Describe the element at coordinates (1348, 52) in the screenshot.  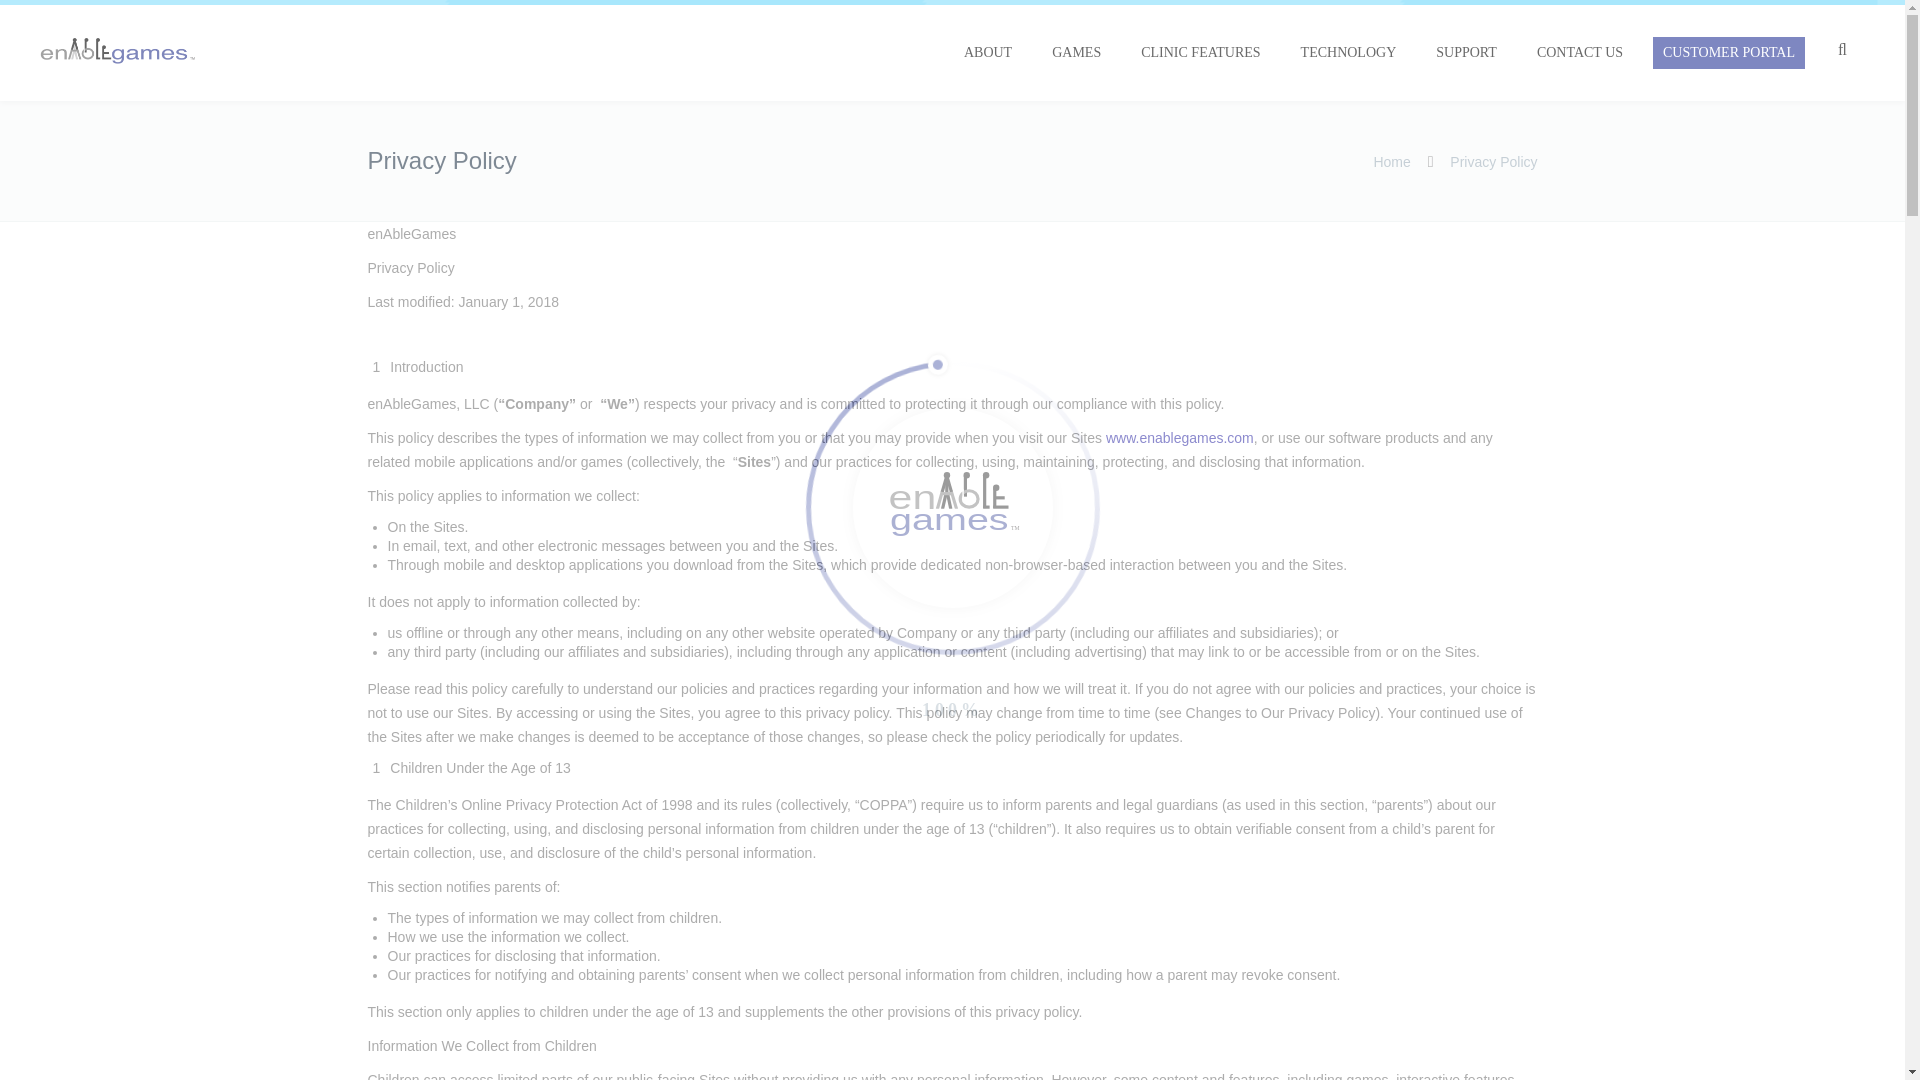
I see `TECHNOLOGY` at that location.